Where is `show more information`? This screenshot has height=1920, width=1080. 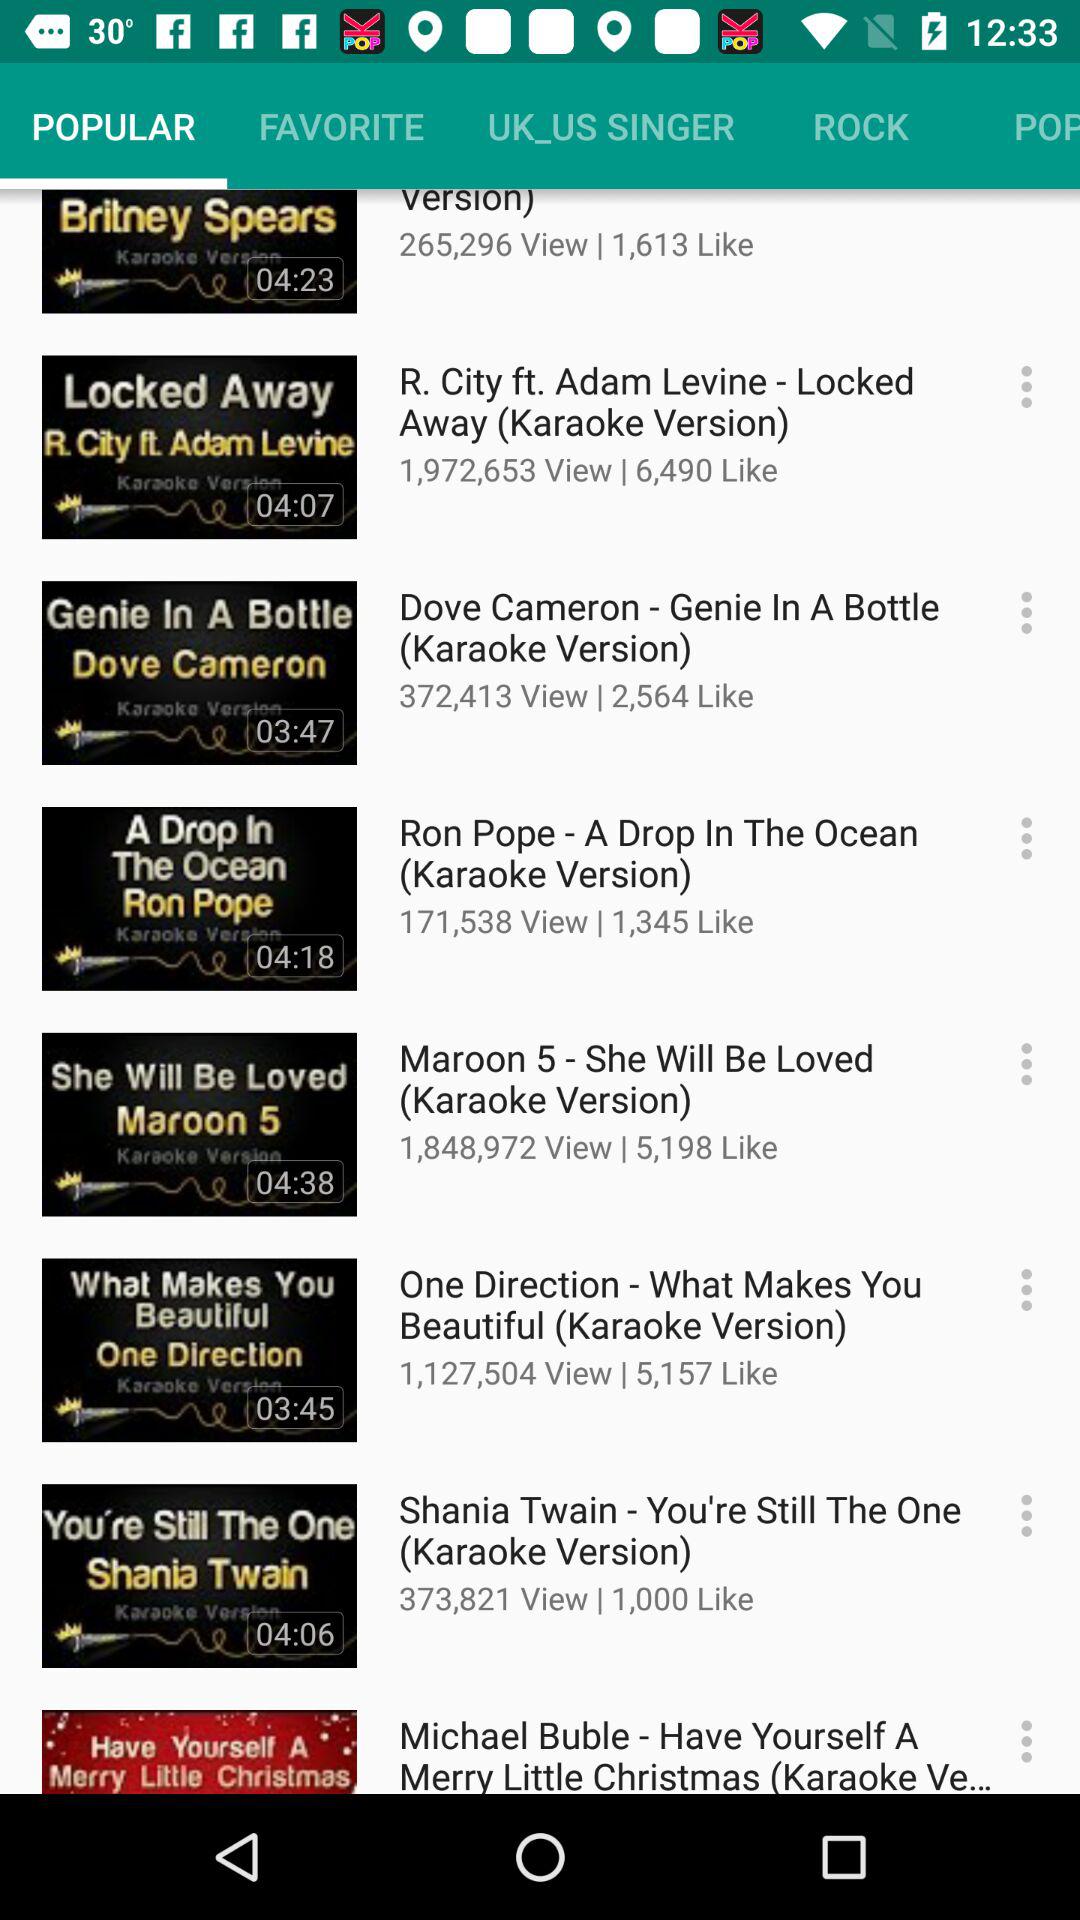
show more information is located at coordinates (1016, 838).